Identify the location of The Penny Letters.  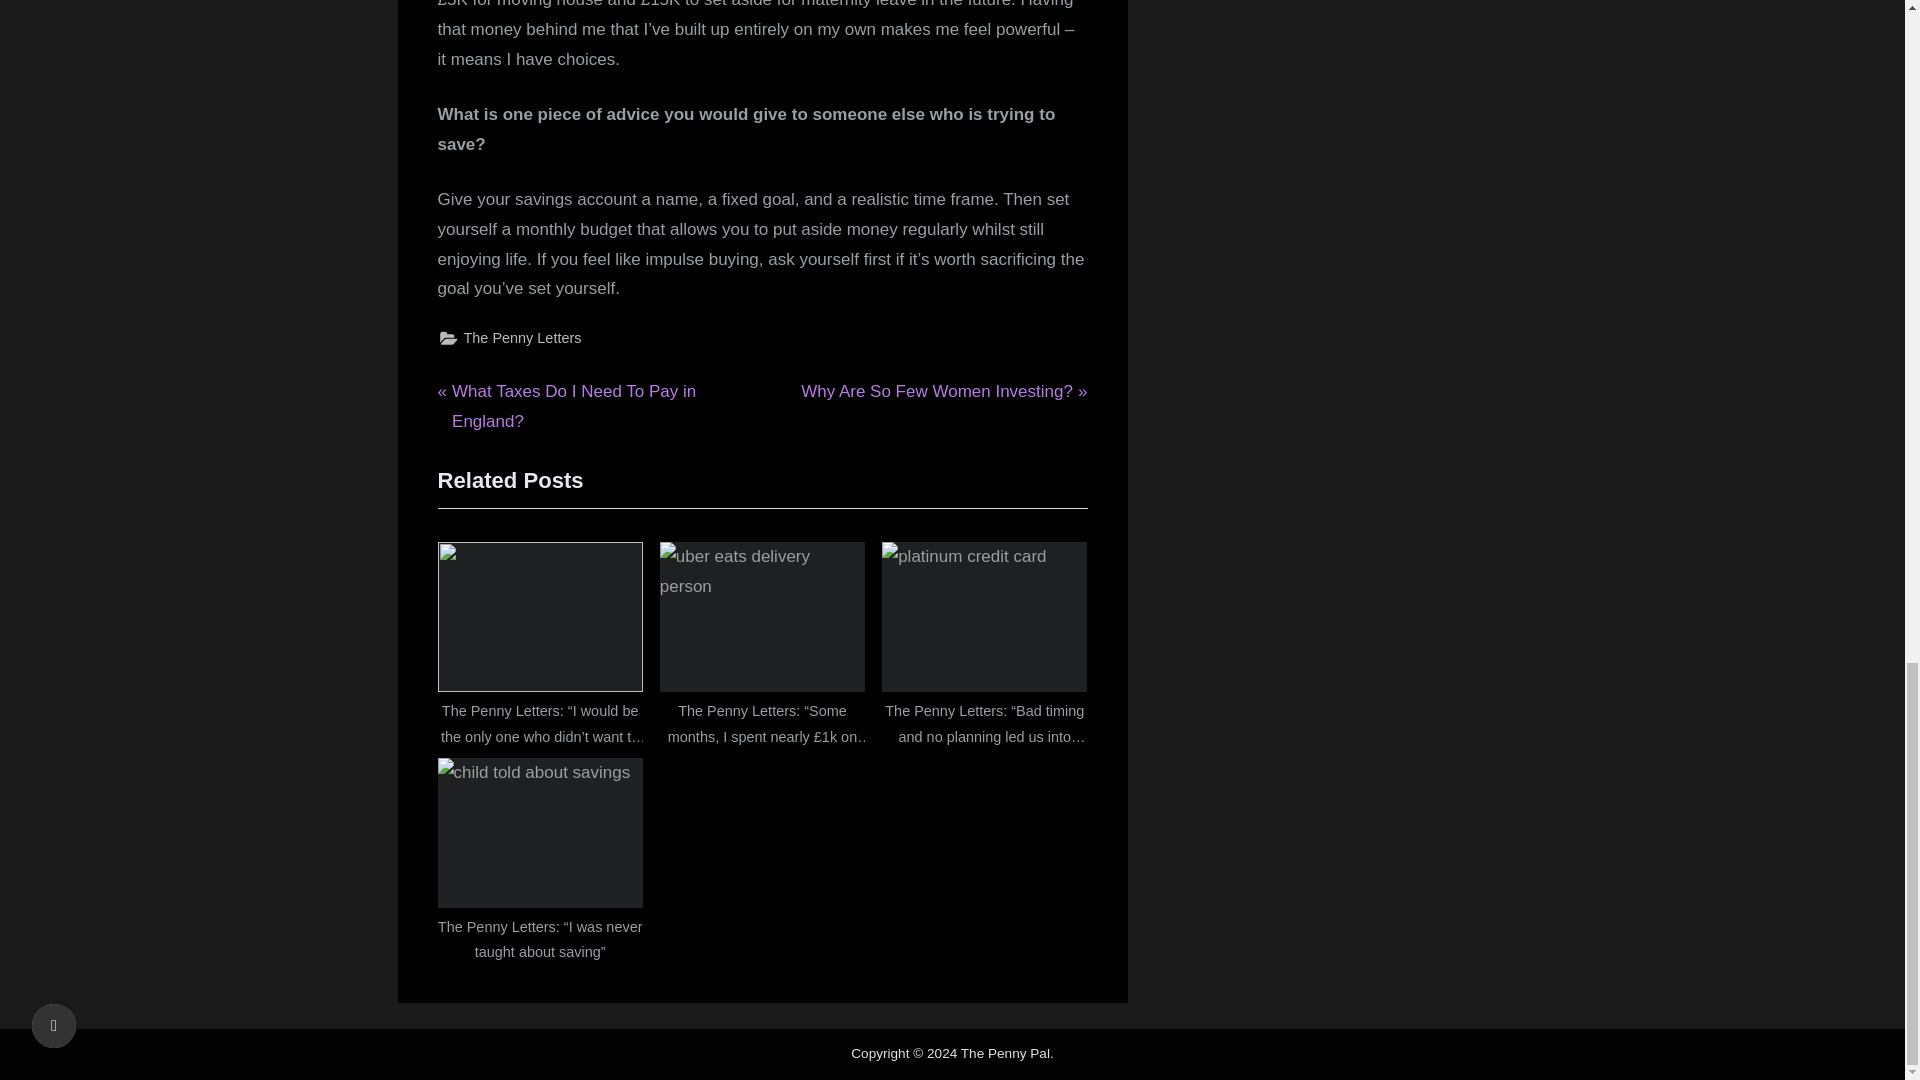
(943, 392).